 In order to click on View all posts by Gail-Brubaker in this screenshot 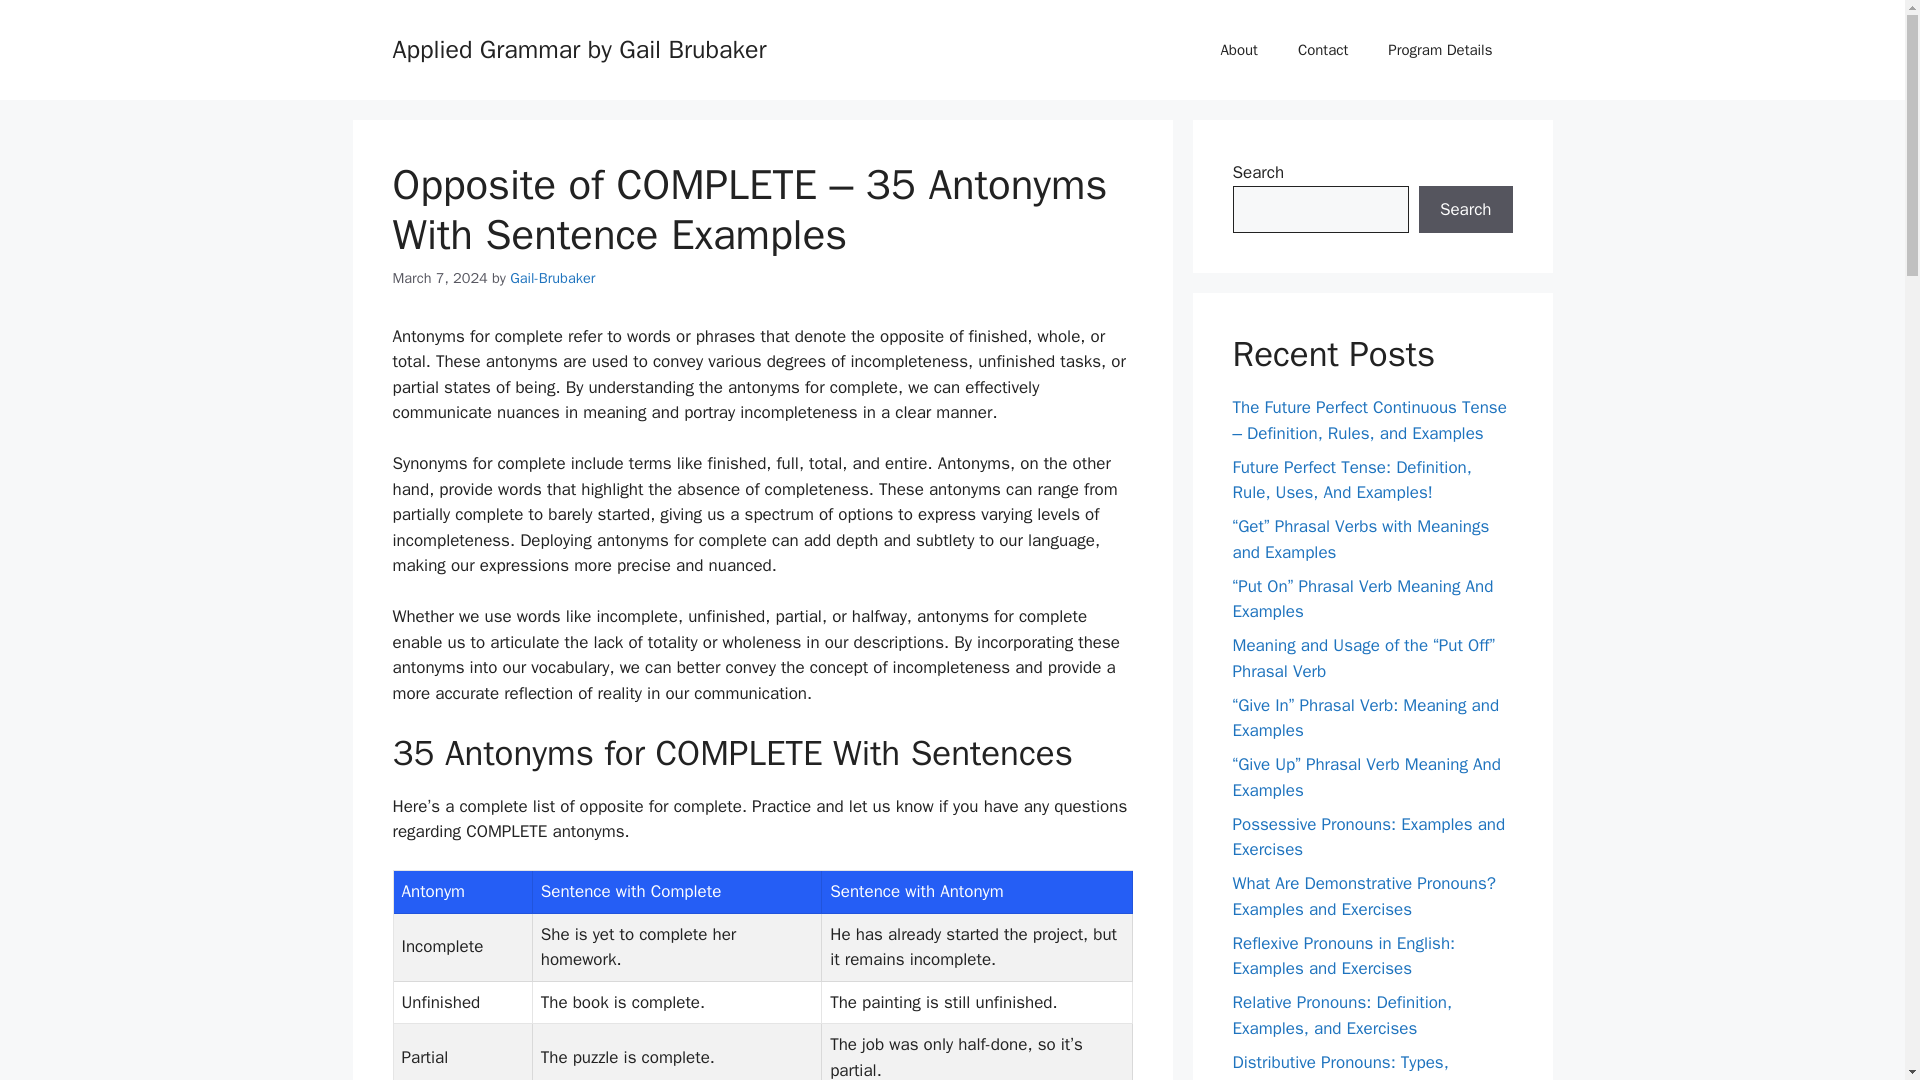, I will do `click(552, 278)`.